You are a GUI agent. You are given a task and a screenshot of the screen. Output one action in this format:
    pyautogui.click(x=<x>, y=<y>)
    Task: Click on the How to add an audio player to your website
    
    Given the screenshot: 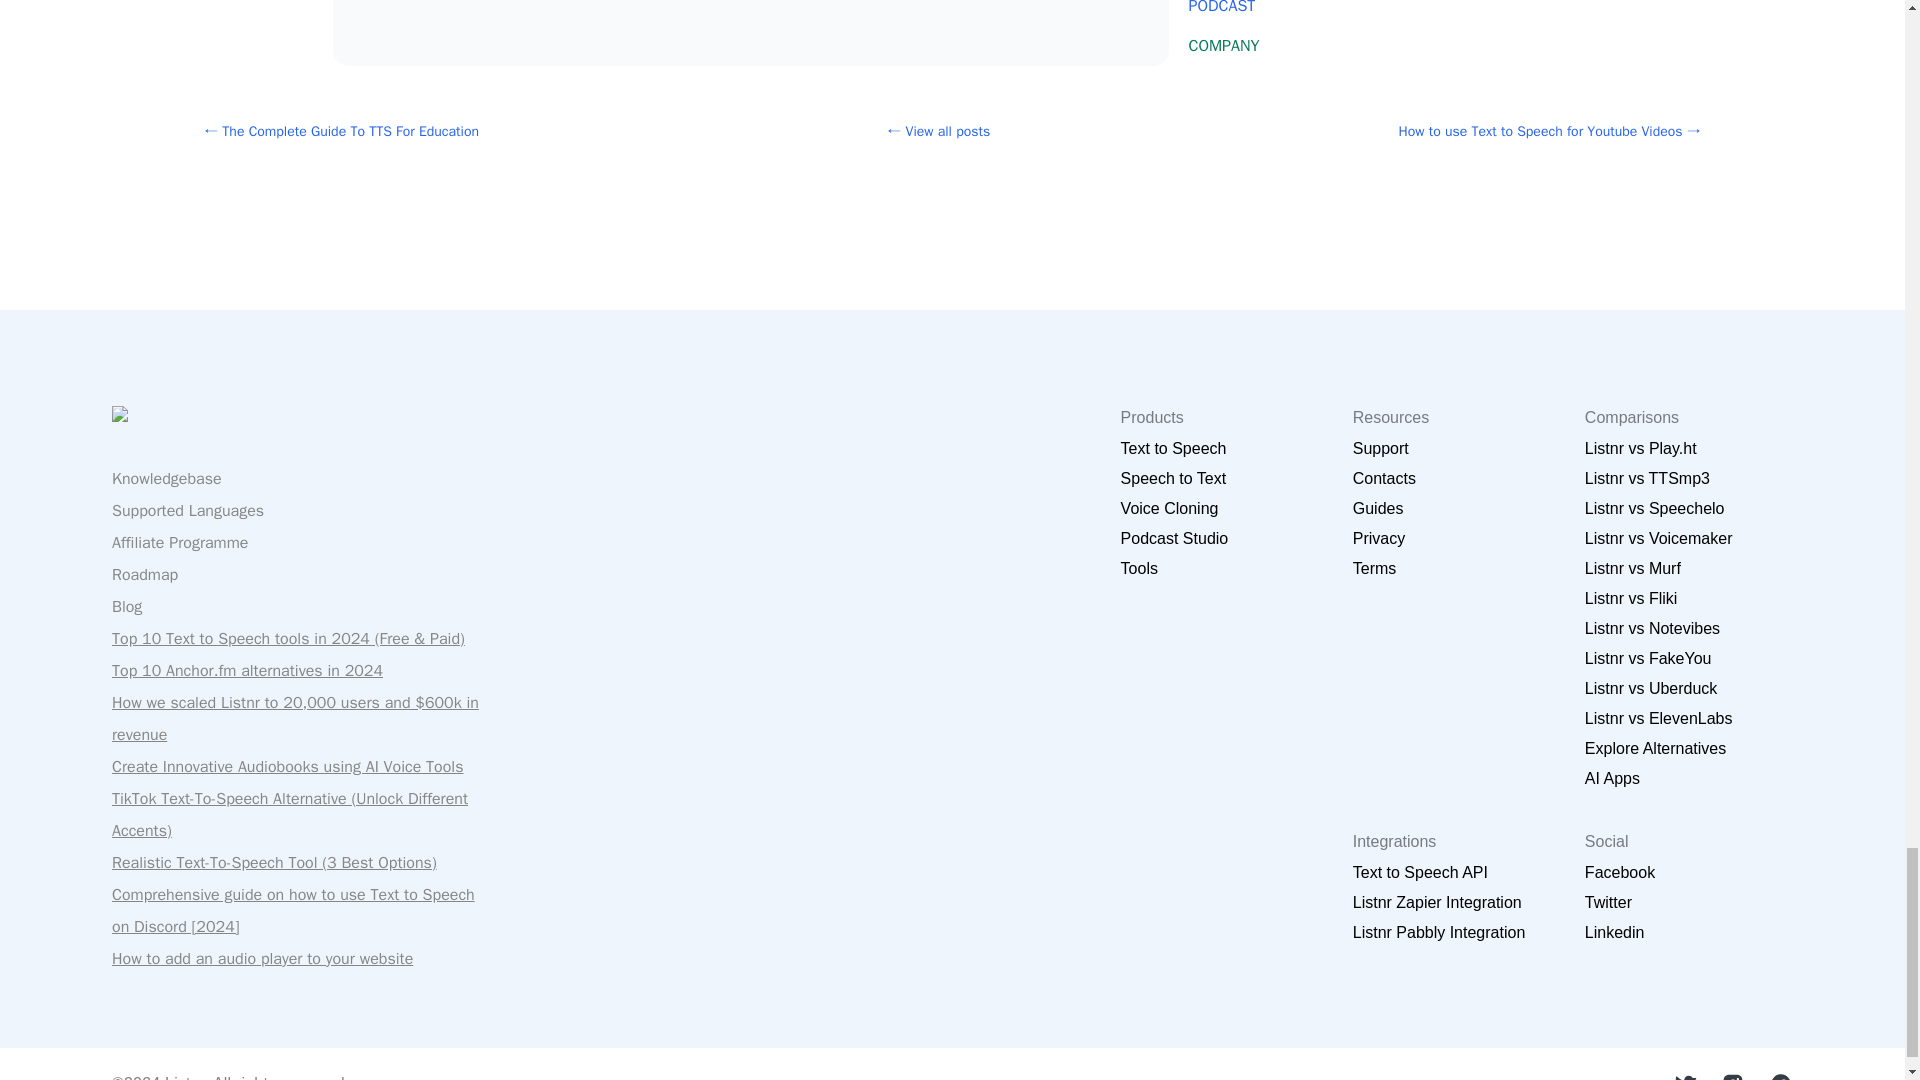 What is the action you would take?
    pyautogui.click(x=262, y=958)
    